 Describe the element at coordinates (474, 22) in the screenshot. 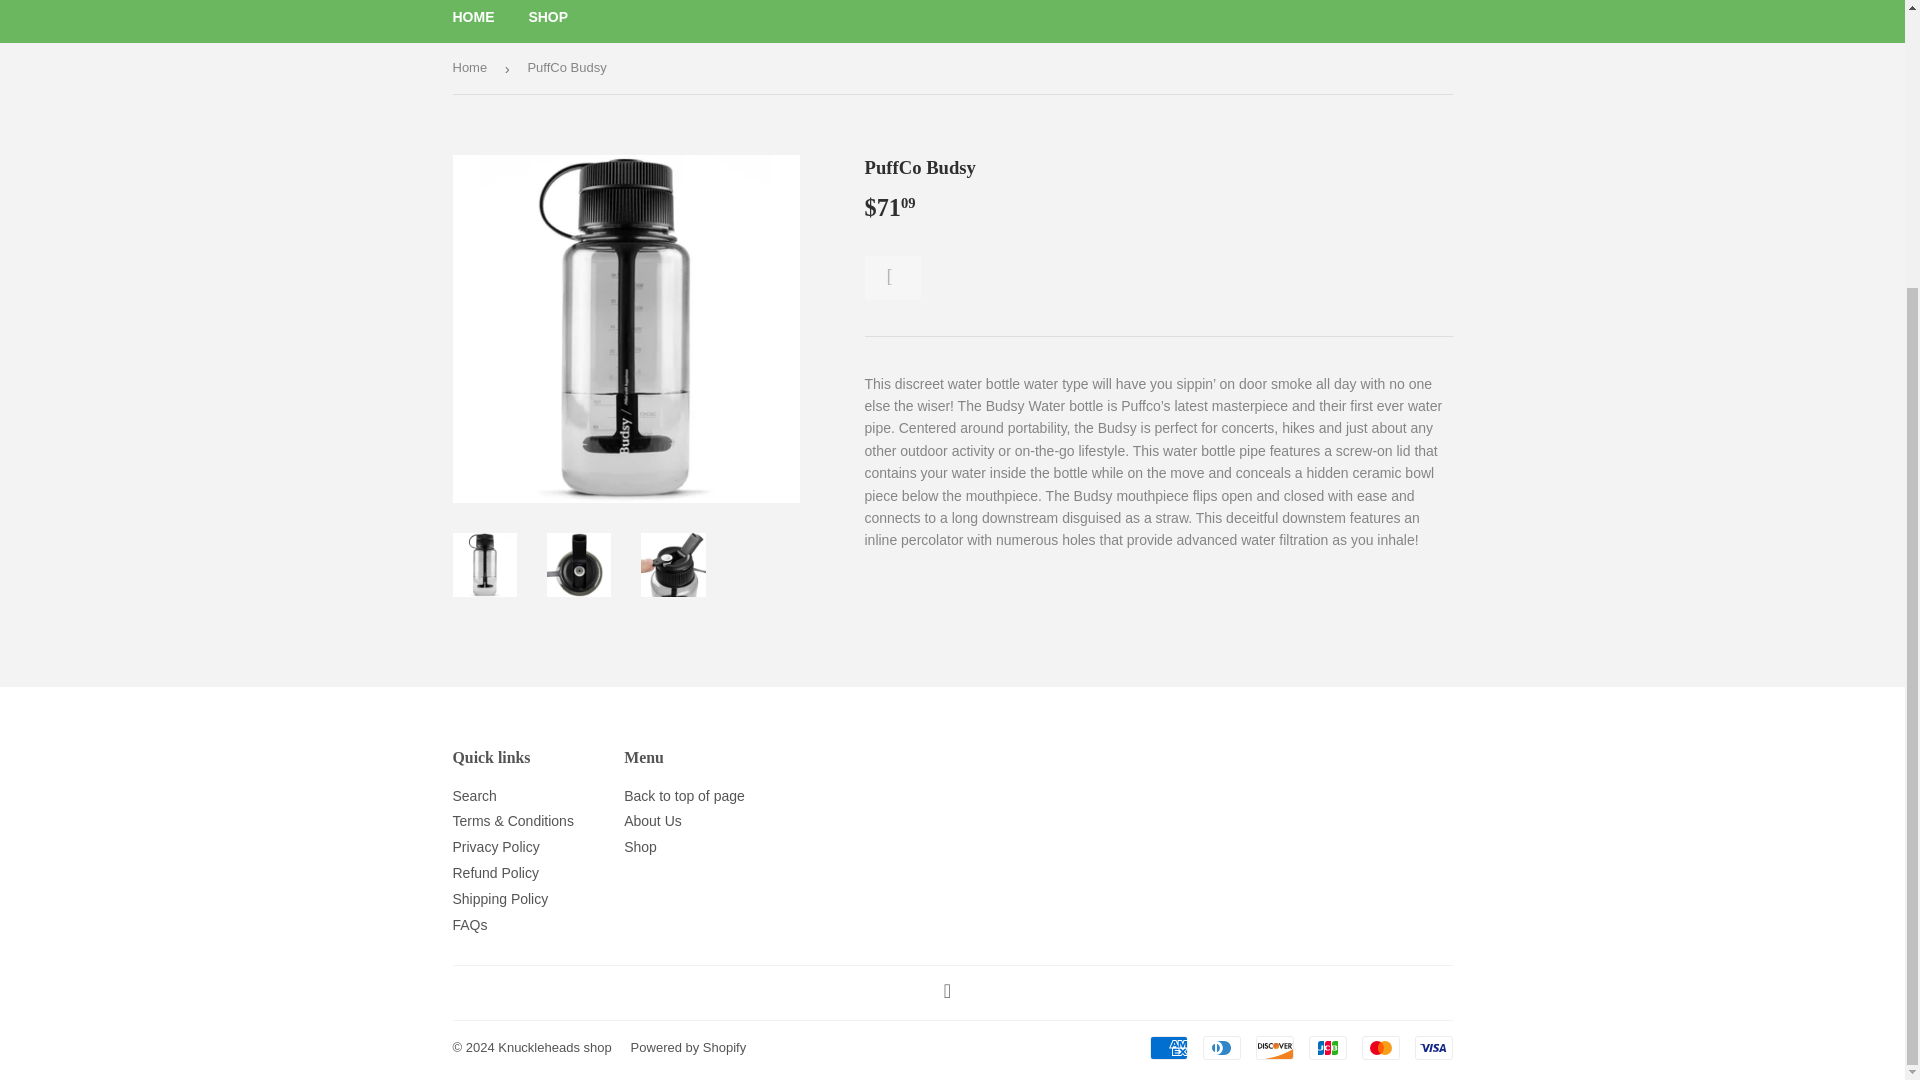

I see `HOME` at that location.